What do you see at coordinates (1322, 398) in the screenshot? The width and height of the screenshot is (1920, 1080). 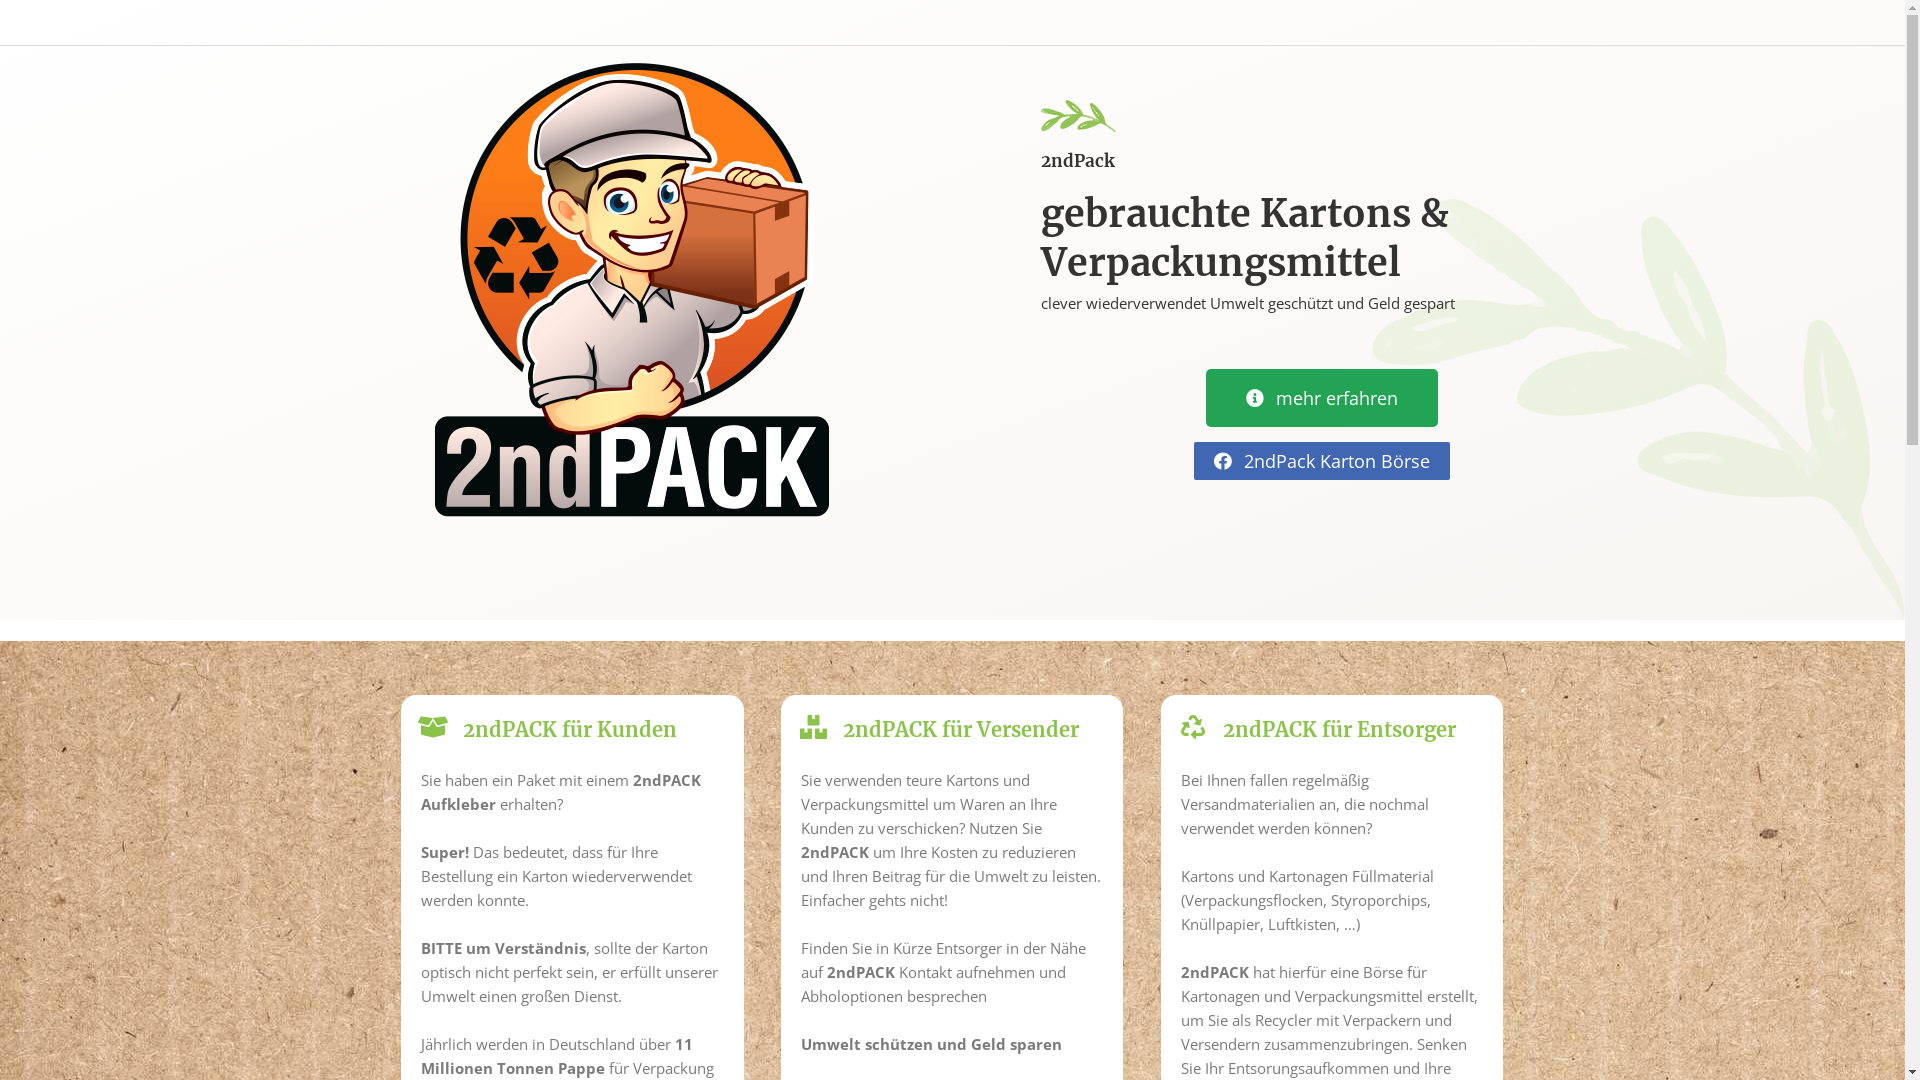 I see `mehr erfahren` at bounding box center [1322, 398].